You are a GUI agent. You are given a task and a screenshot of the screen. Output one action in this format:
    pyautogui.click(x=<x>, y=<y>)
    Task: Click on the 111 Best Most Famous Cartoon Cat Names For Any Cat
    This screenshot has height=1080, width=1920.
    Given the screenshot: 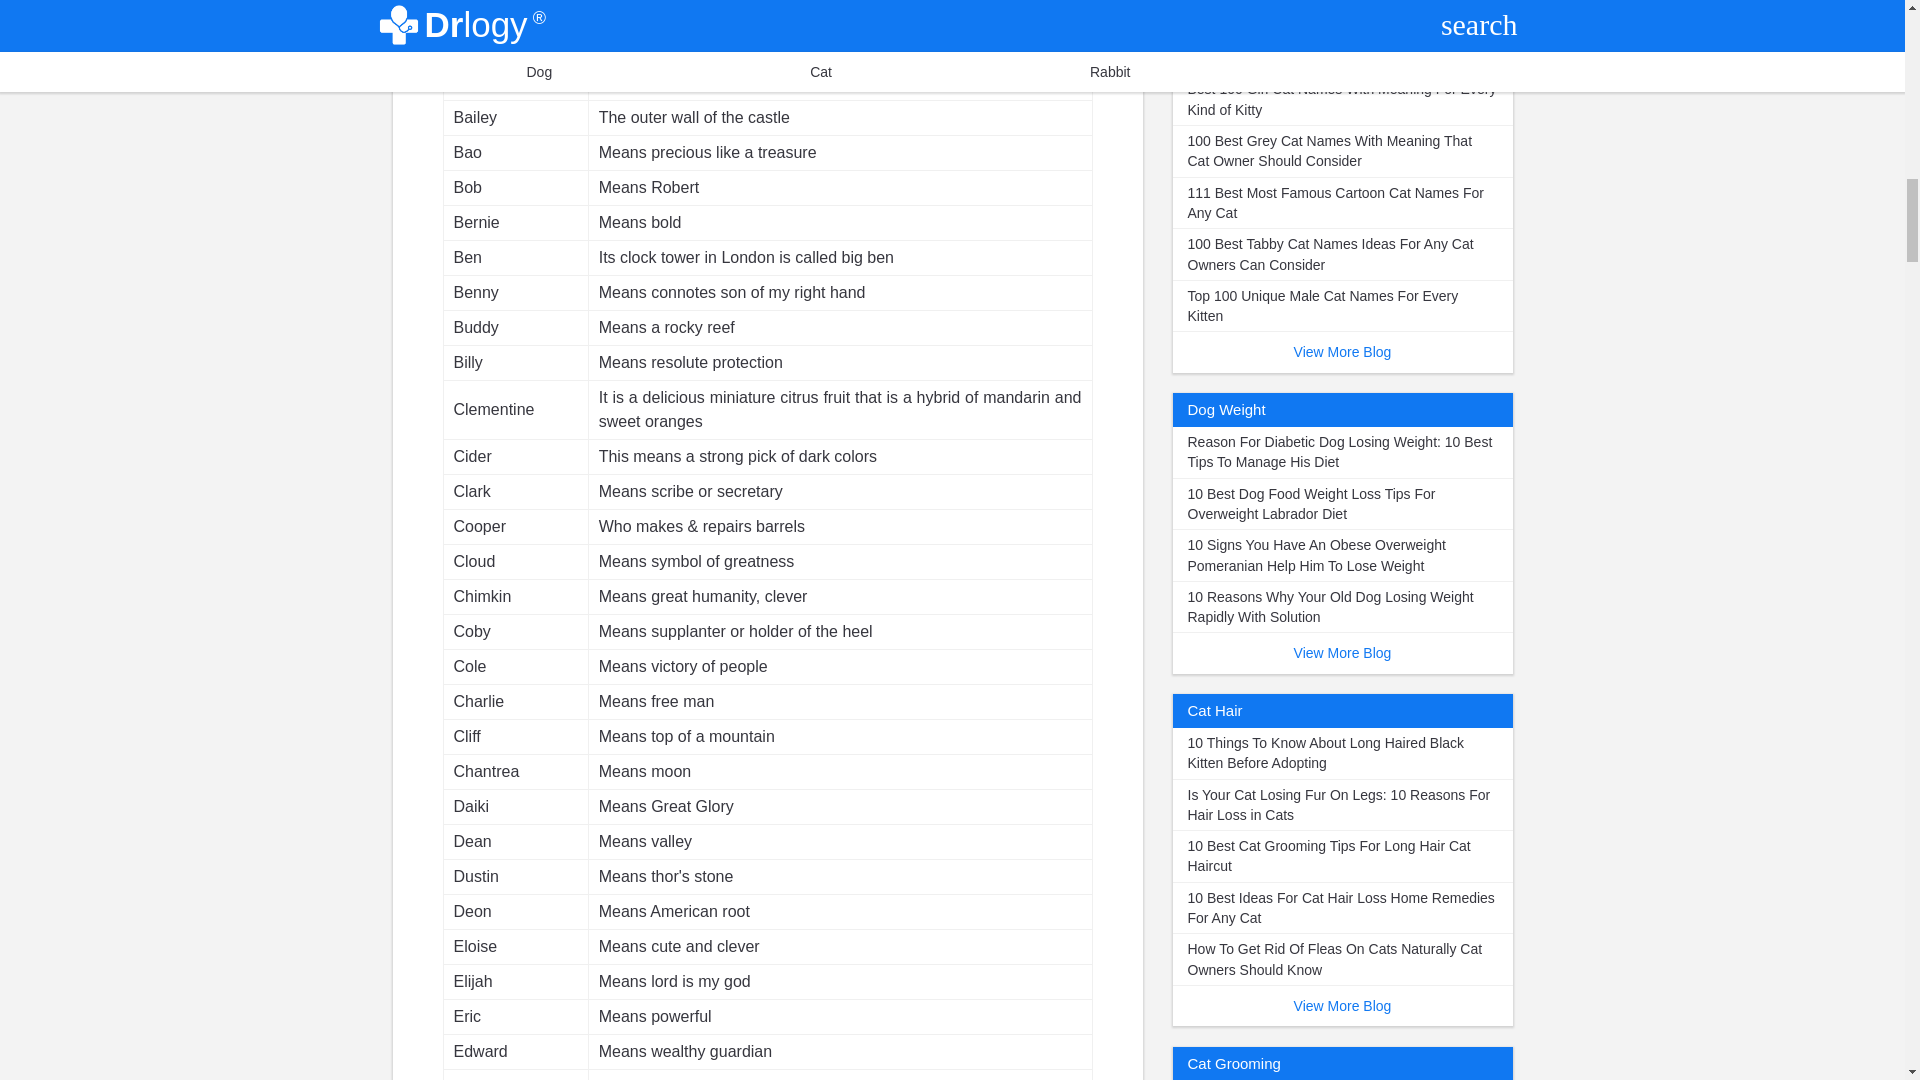 What is the action you would take?
    pyautogui.click(x=1342, y=204)
    